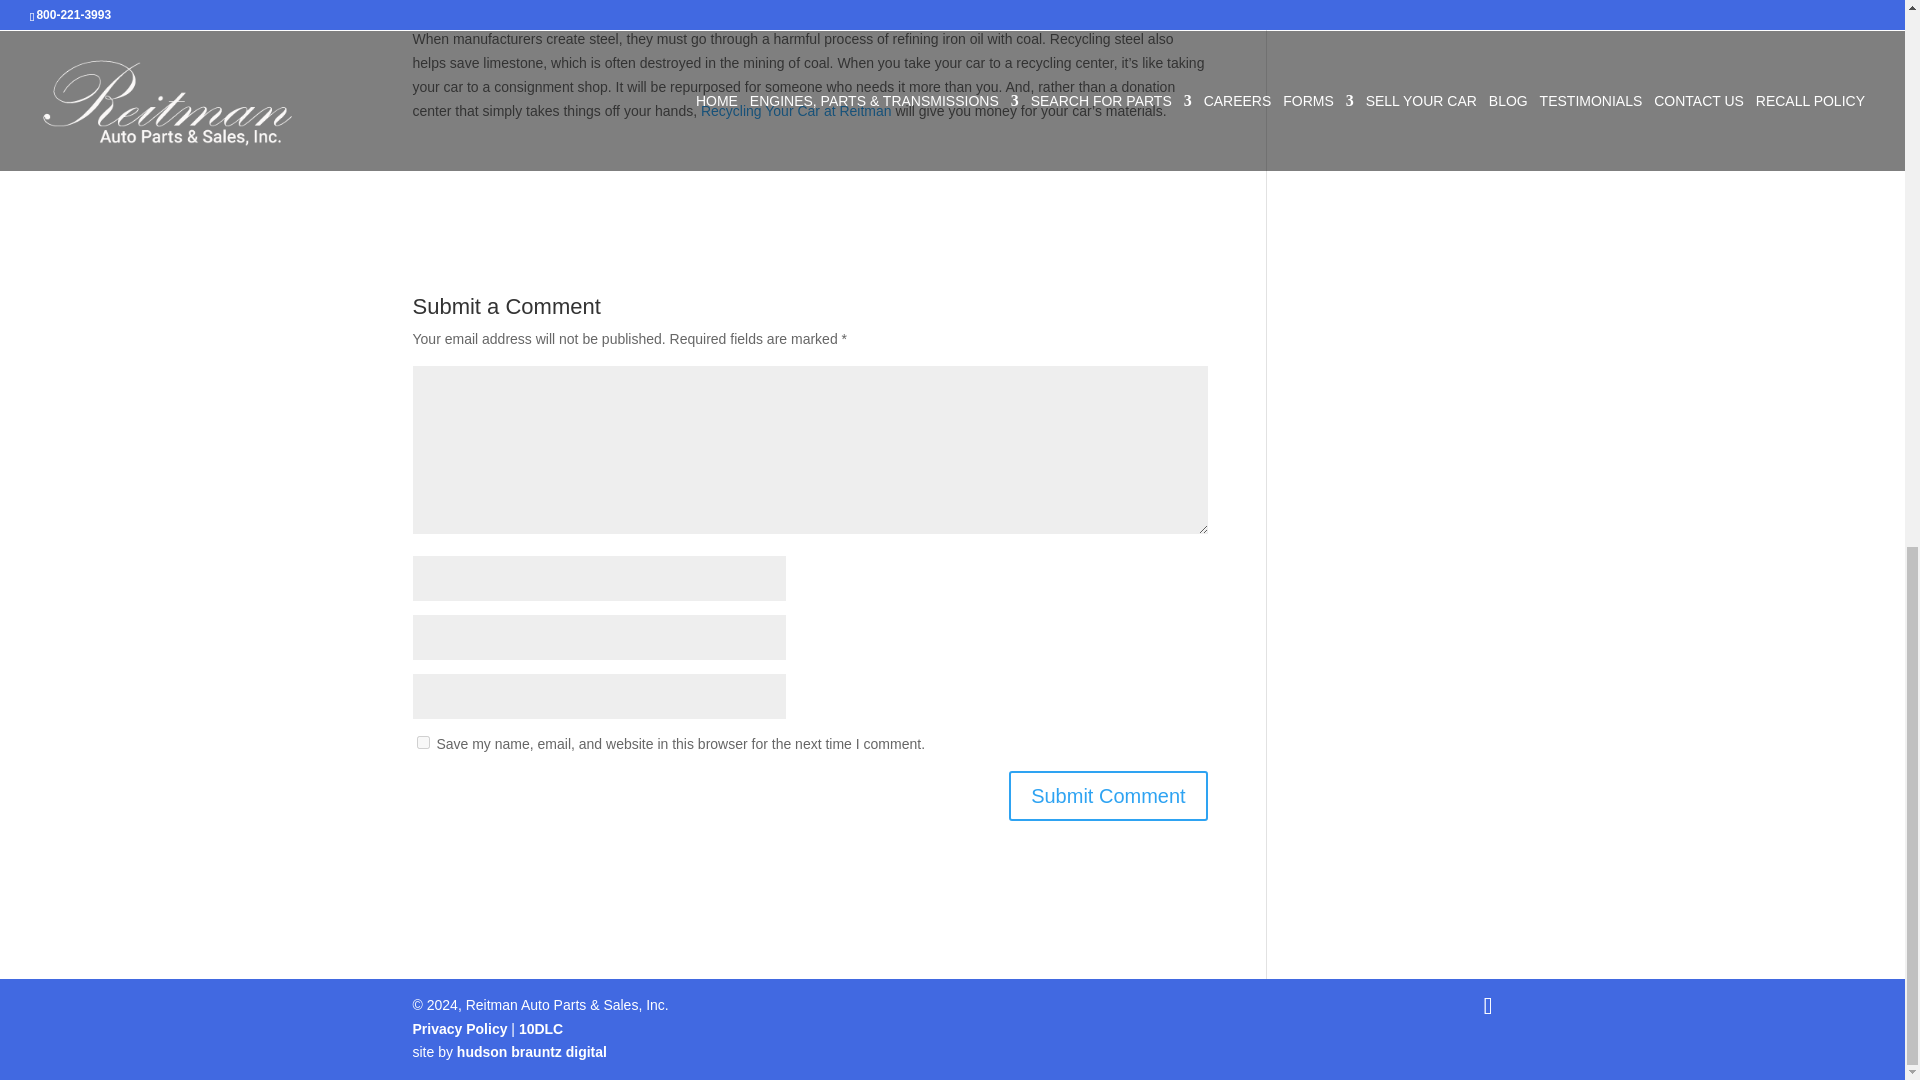  Describe the element at coordinates (422, 742) in the screenshot. I see `yes` at that location.